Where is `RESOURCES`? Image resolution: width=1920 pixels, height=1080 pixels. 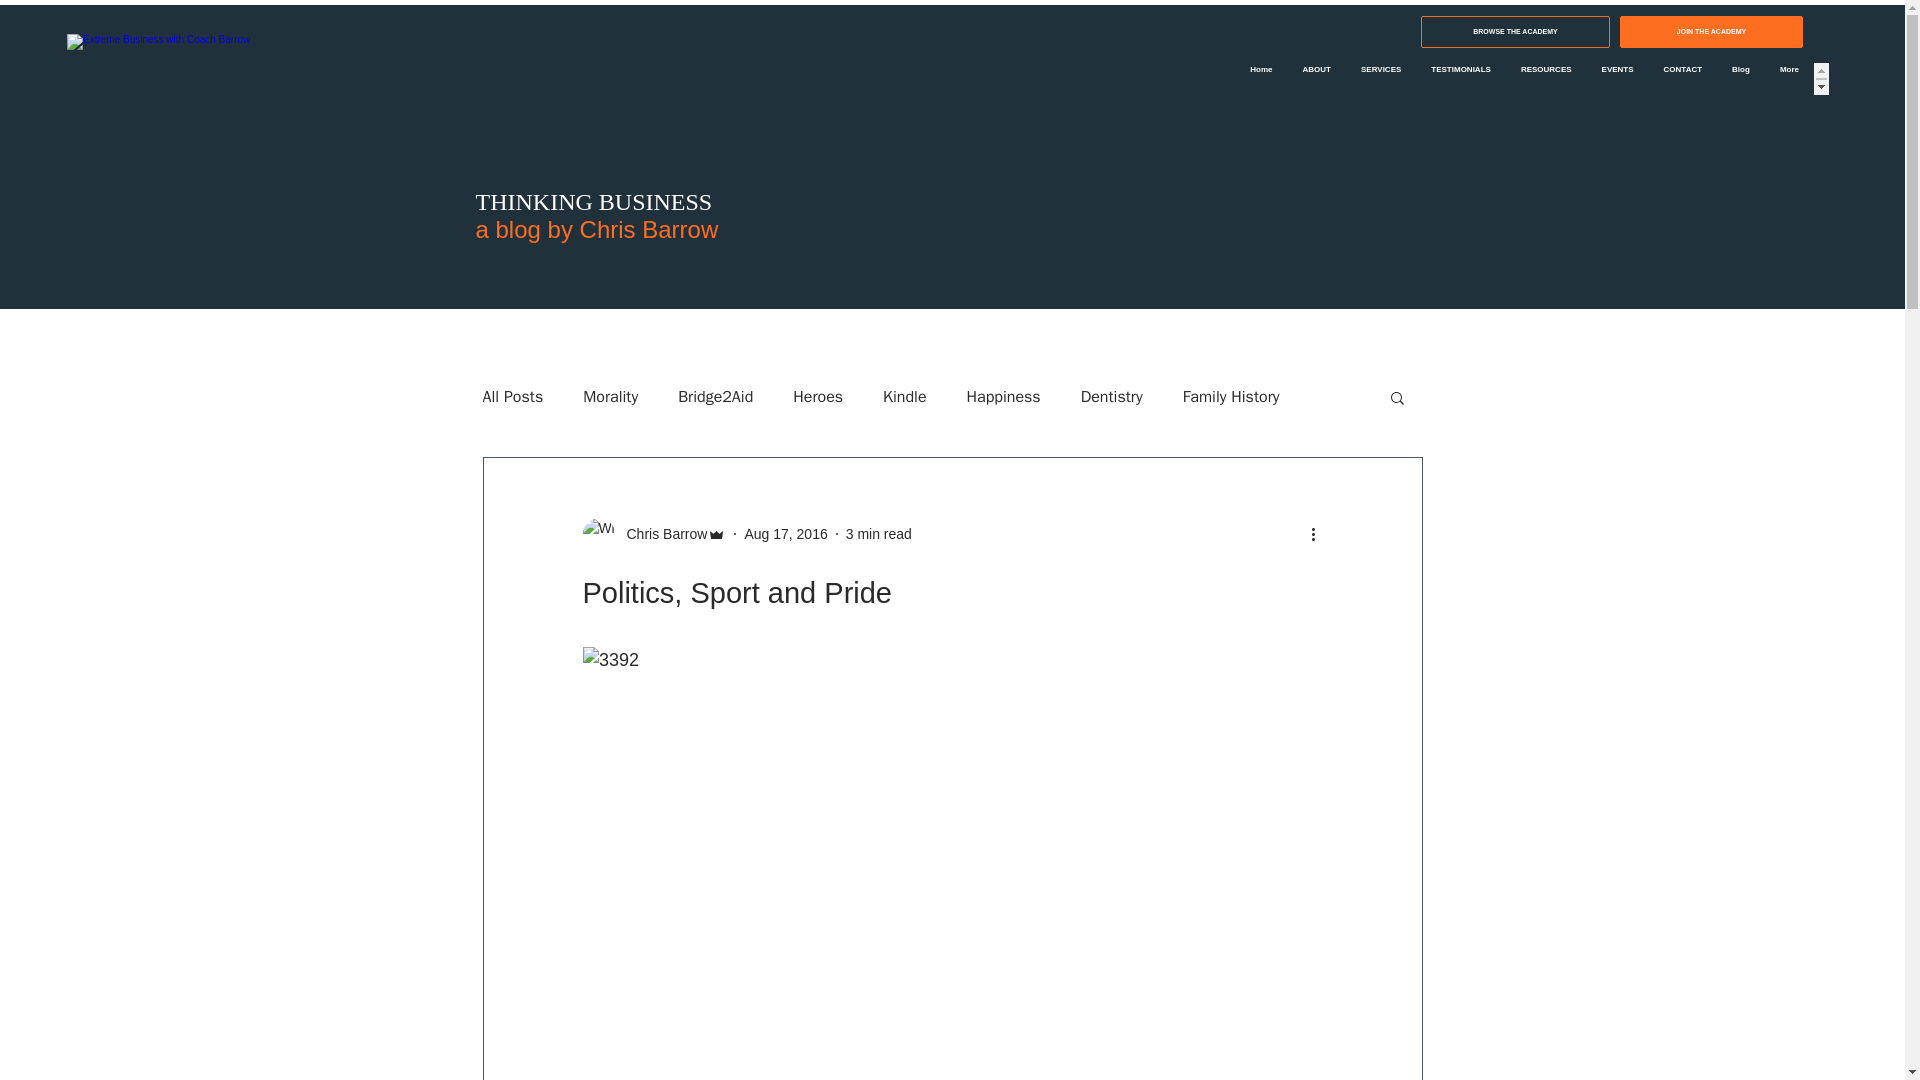 RESOURCES is located at coordinates (1546, 80).